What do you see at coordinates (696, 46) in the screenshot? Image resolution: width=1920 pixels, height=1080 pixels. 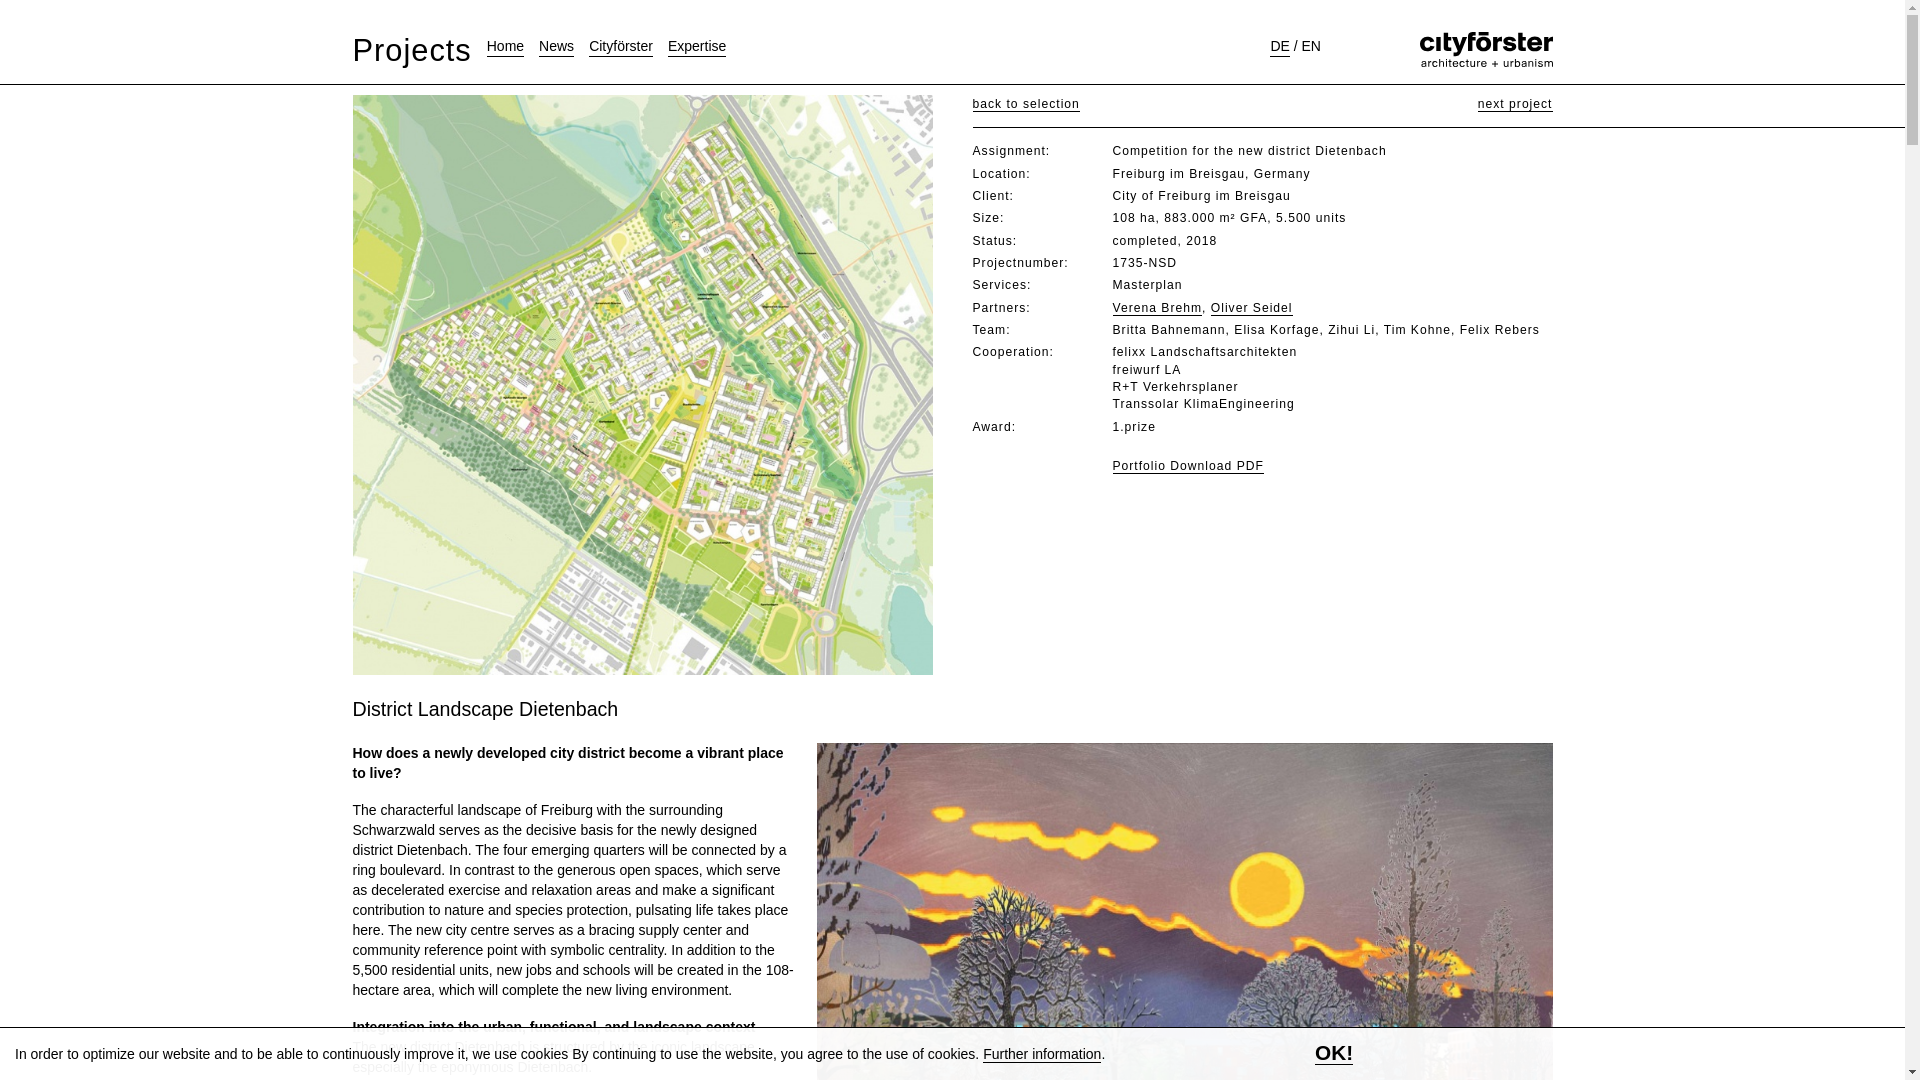 I see `Expertise` at bounding box center [696, 46].